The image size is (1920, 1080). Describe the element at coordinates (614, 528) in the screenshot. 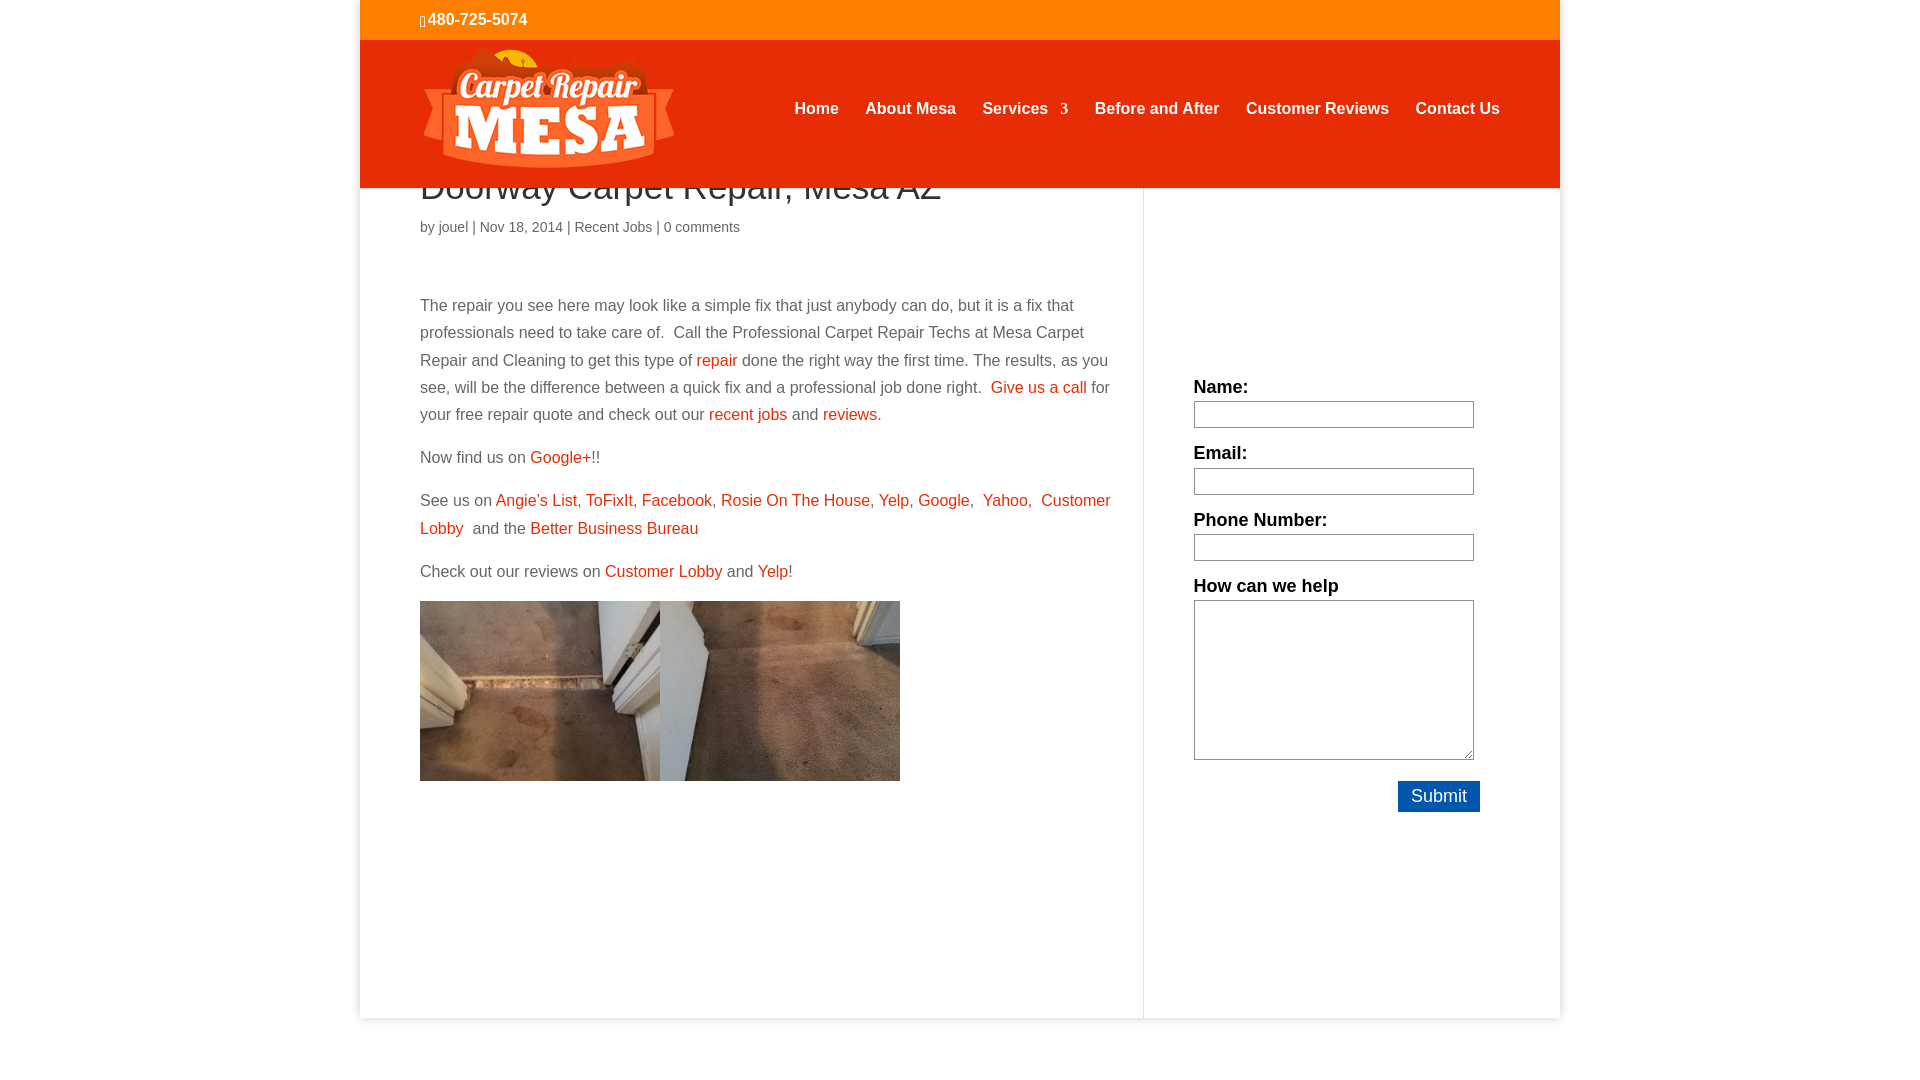

I see `Better Business Bureau` at that location.